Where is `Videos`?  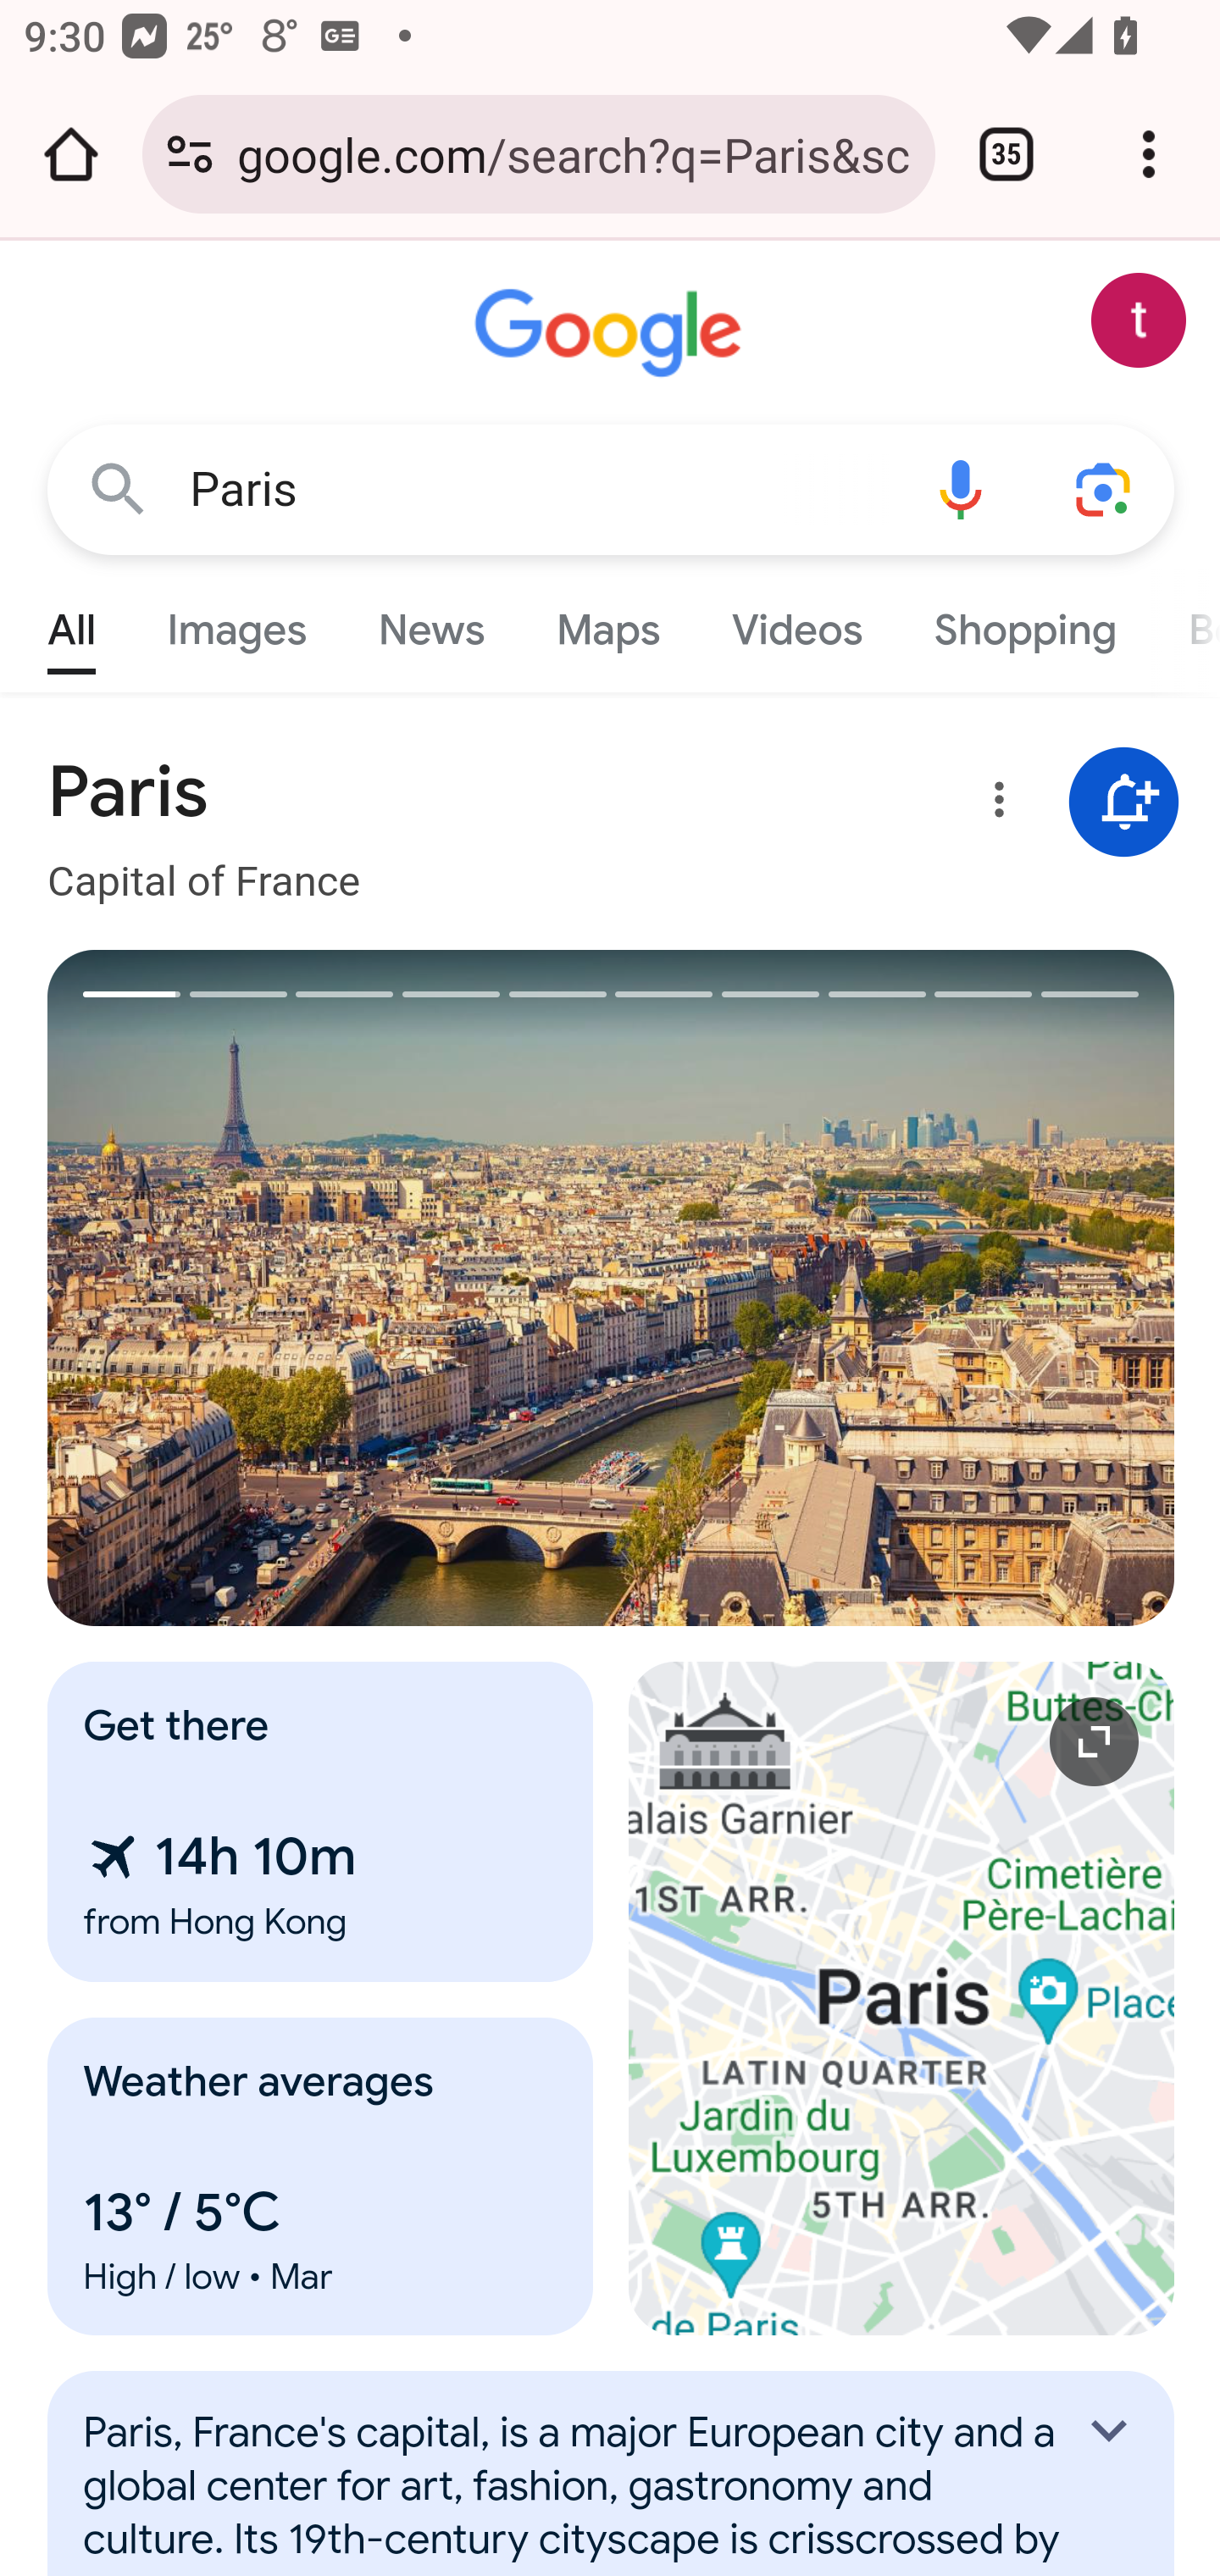
Videos is located at coordinates (798, 622).